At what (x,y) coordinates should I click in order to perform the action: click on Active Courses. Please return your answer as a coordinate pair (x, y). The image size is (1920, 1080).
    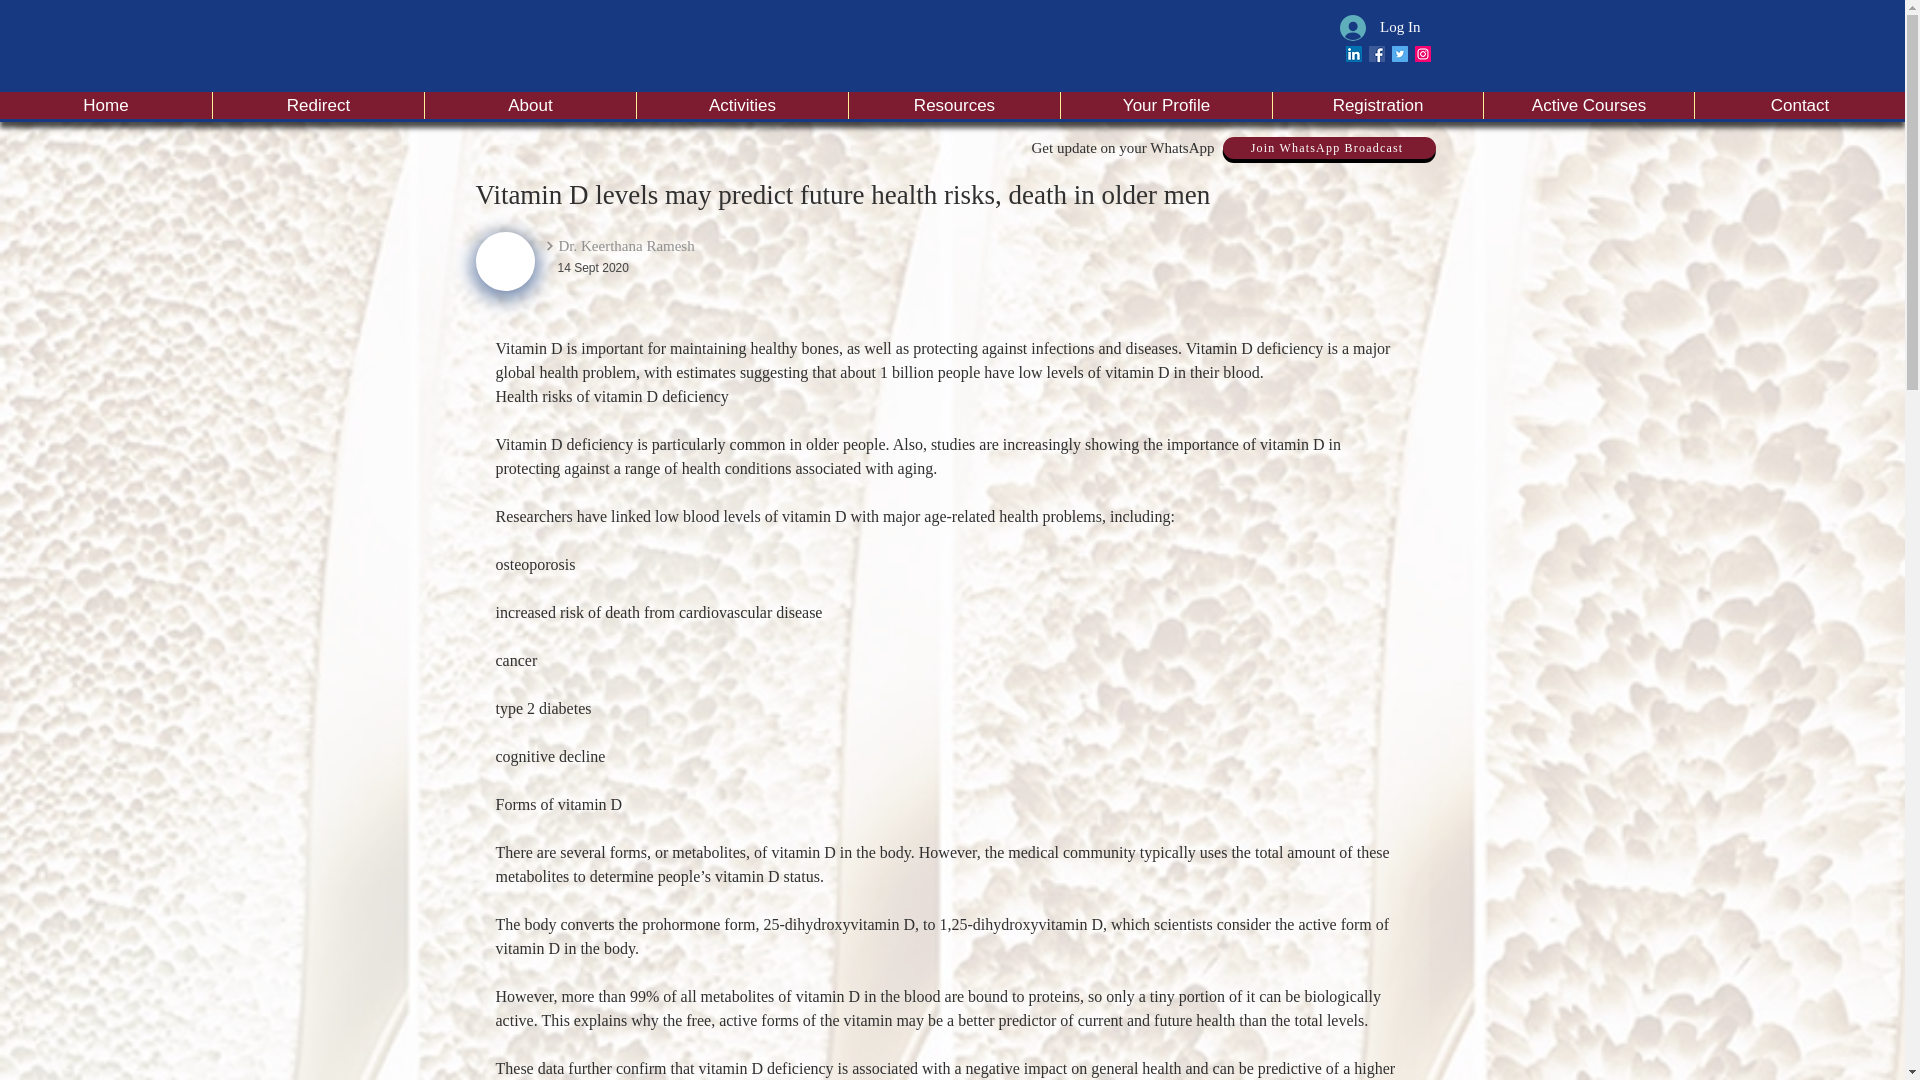
    Looking at the image, I should click on (1588, 104).